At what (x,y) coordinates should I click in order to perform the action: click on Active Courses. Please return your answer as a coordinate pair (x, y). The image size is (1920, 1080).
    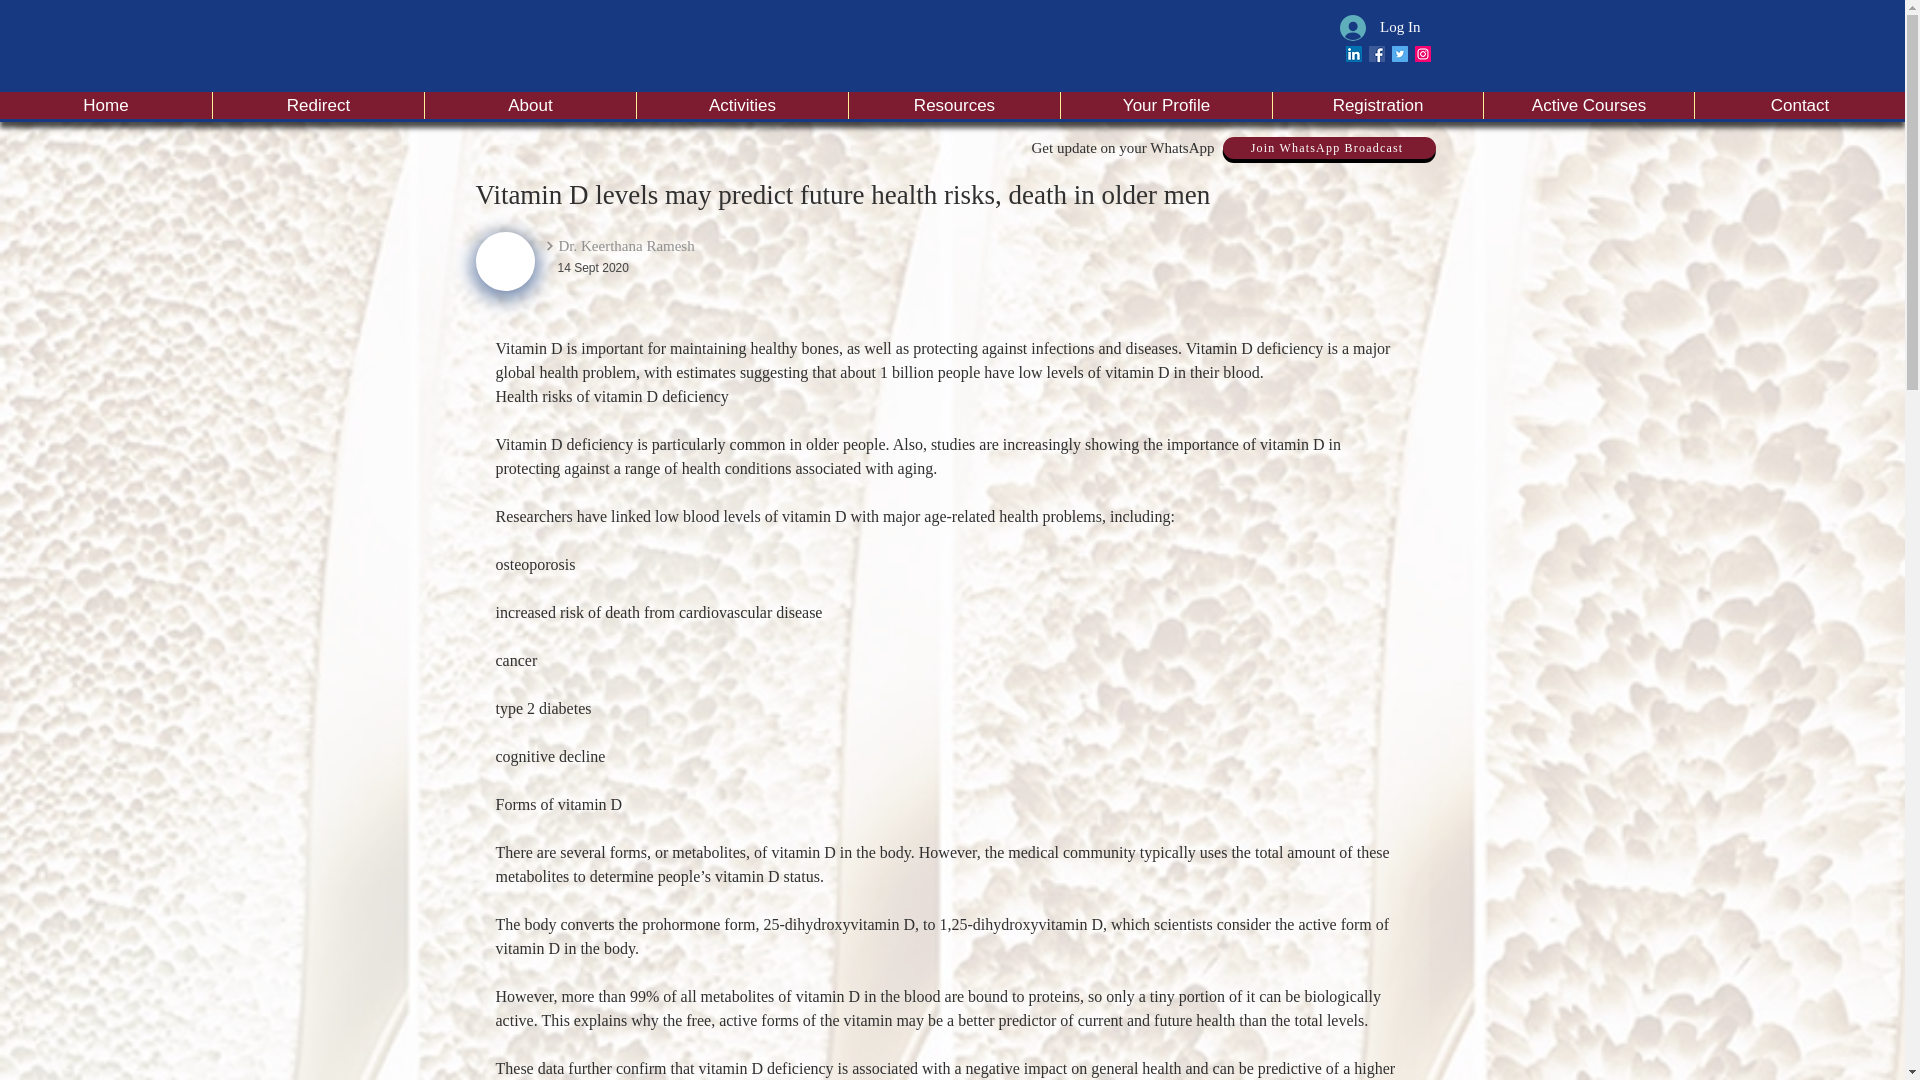
    Looking at the image, I should click on (1588, 104).